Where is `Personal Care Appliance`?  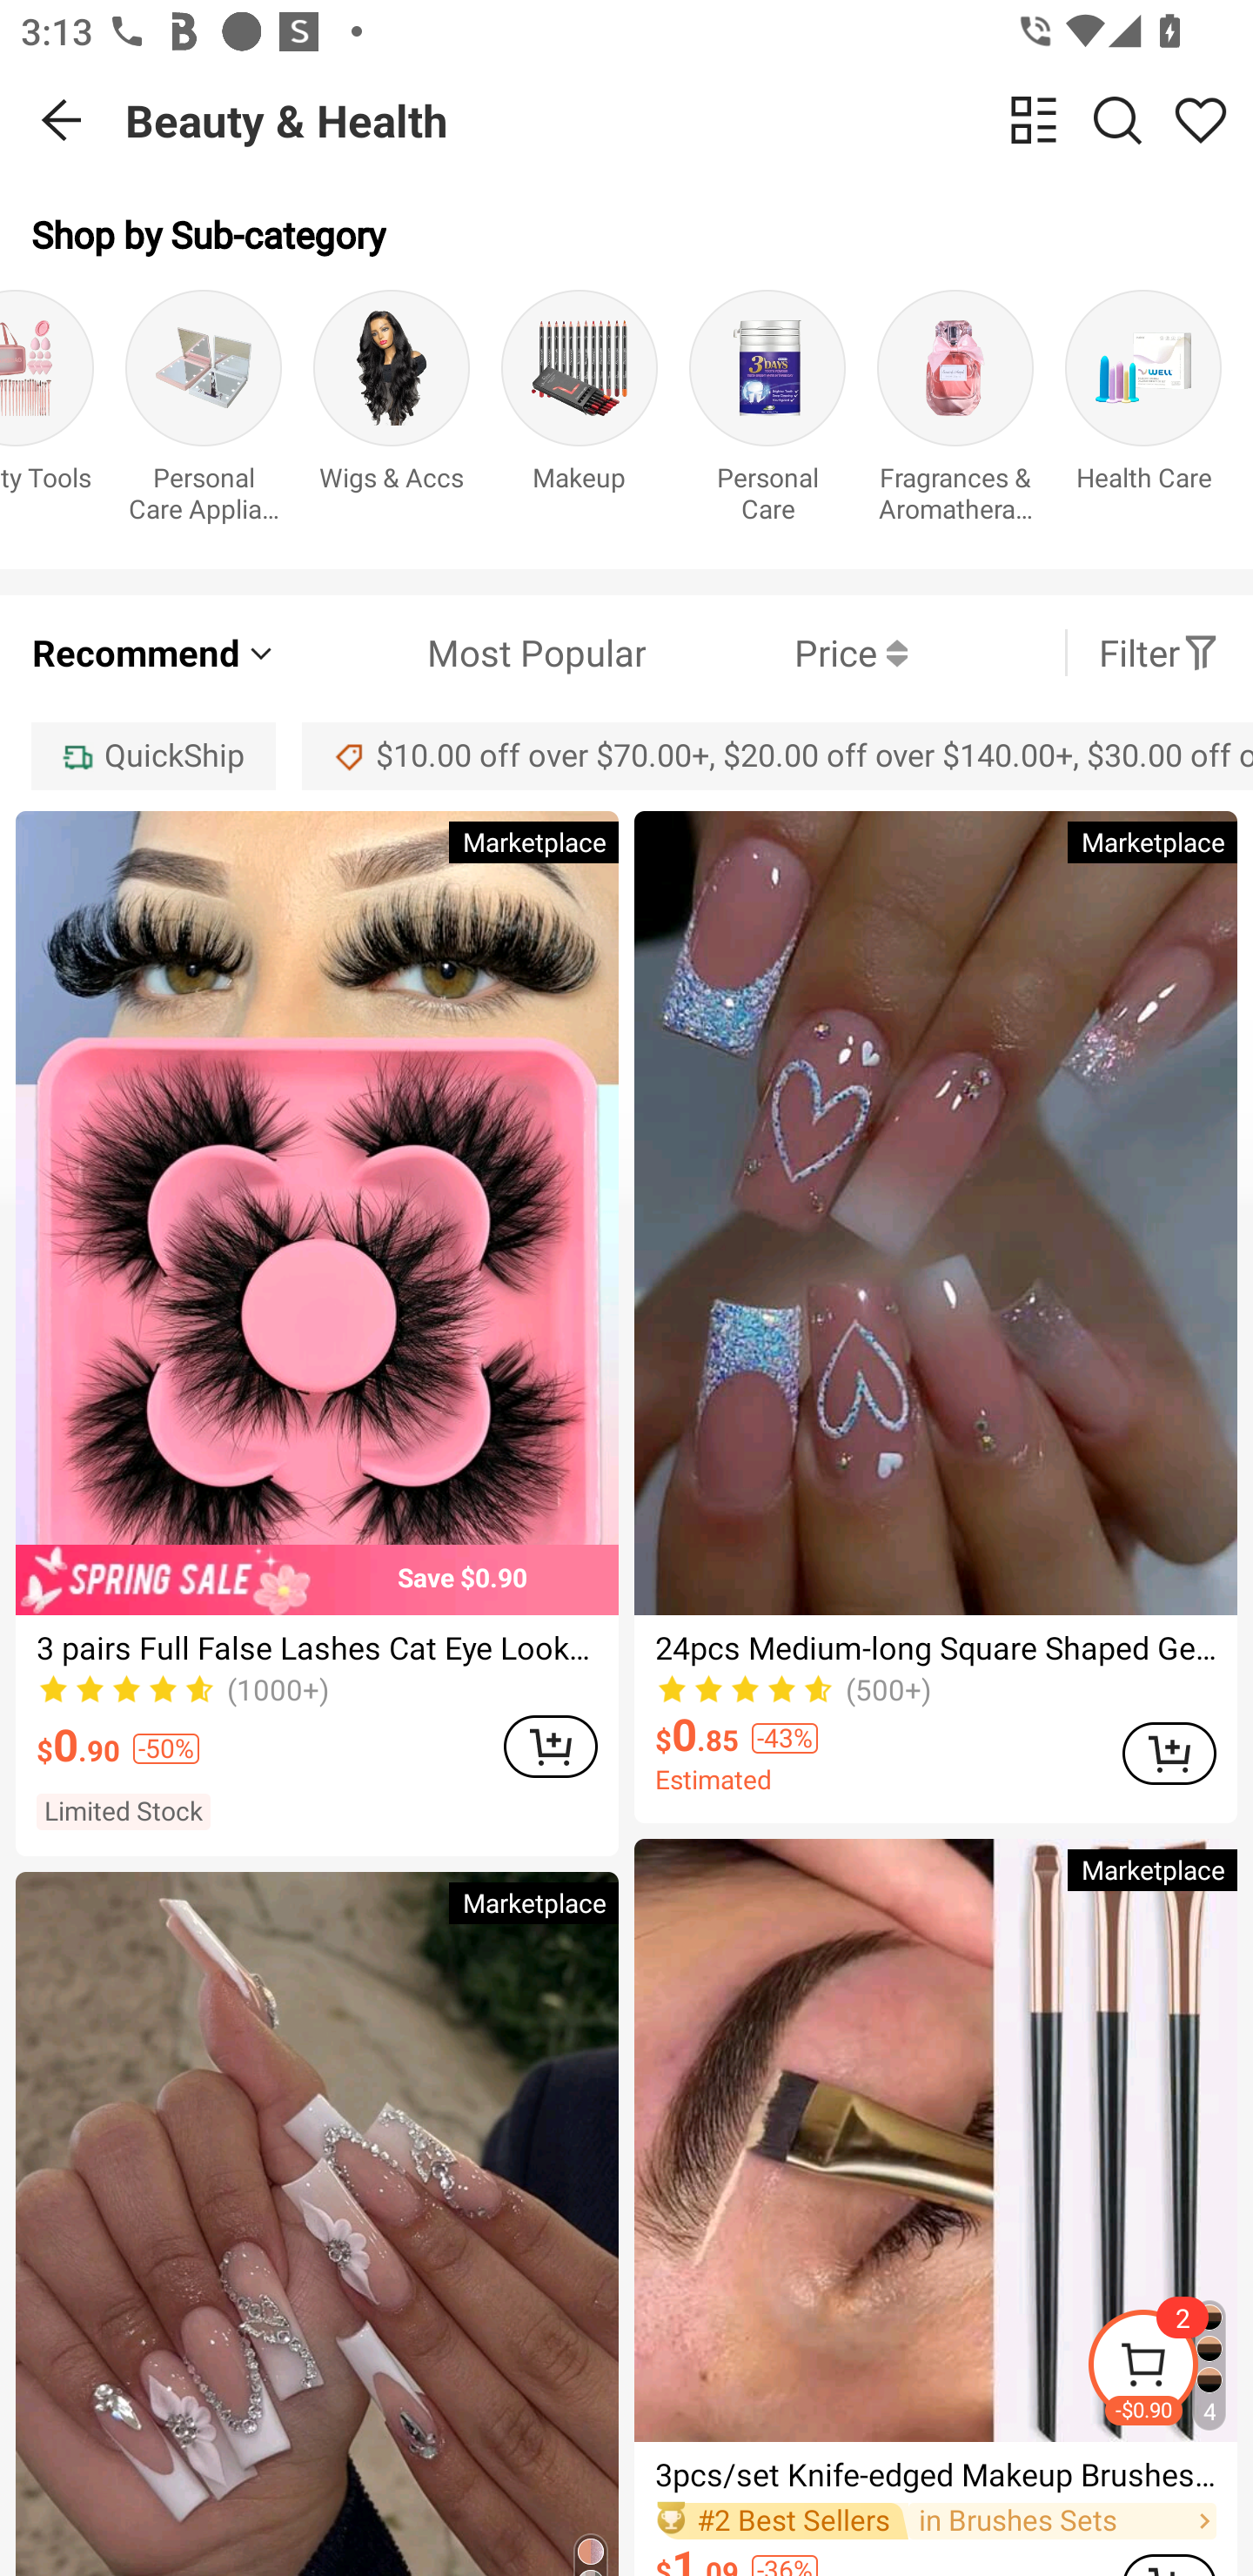
Personal Care Appliance is located at coordinates (204, 413).